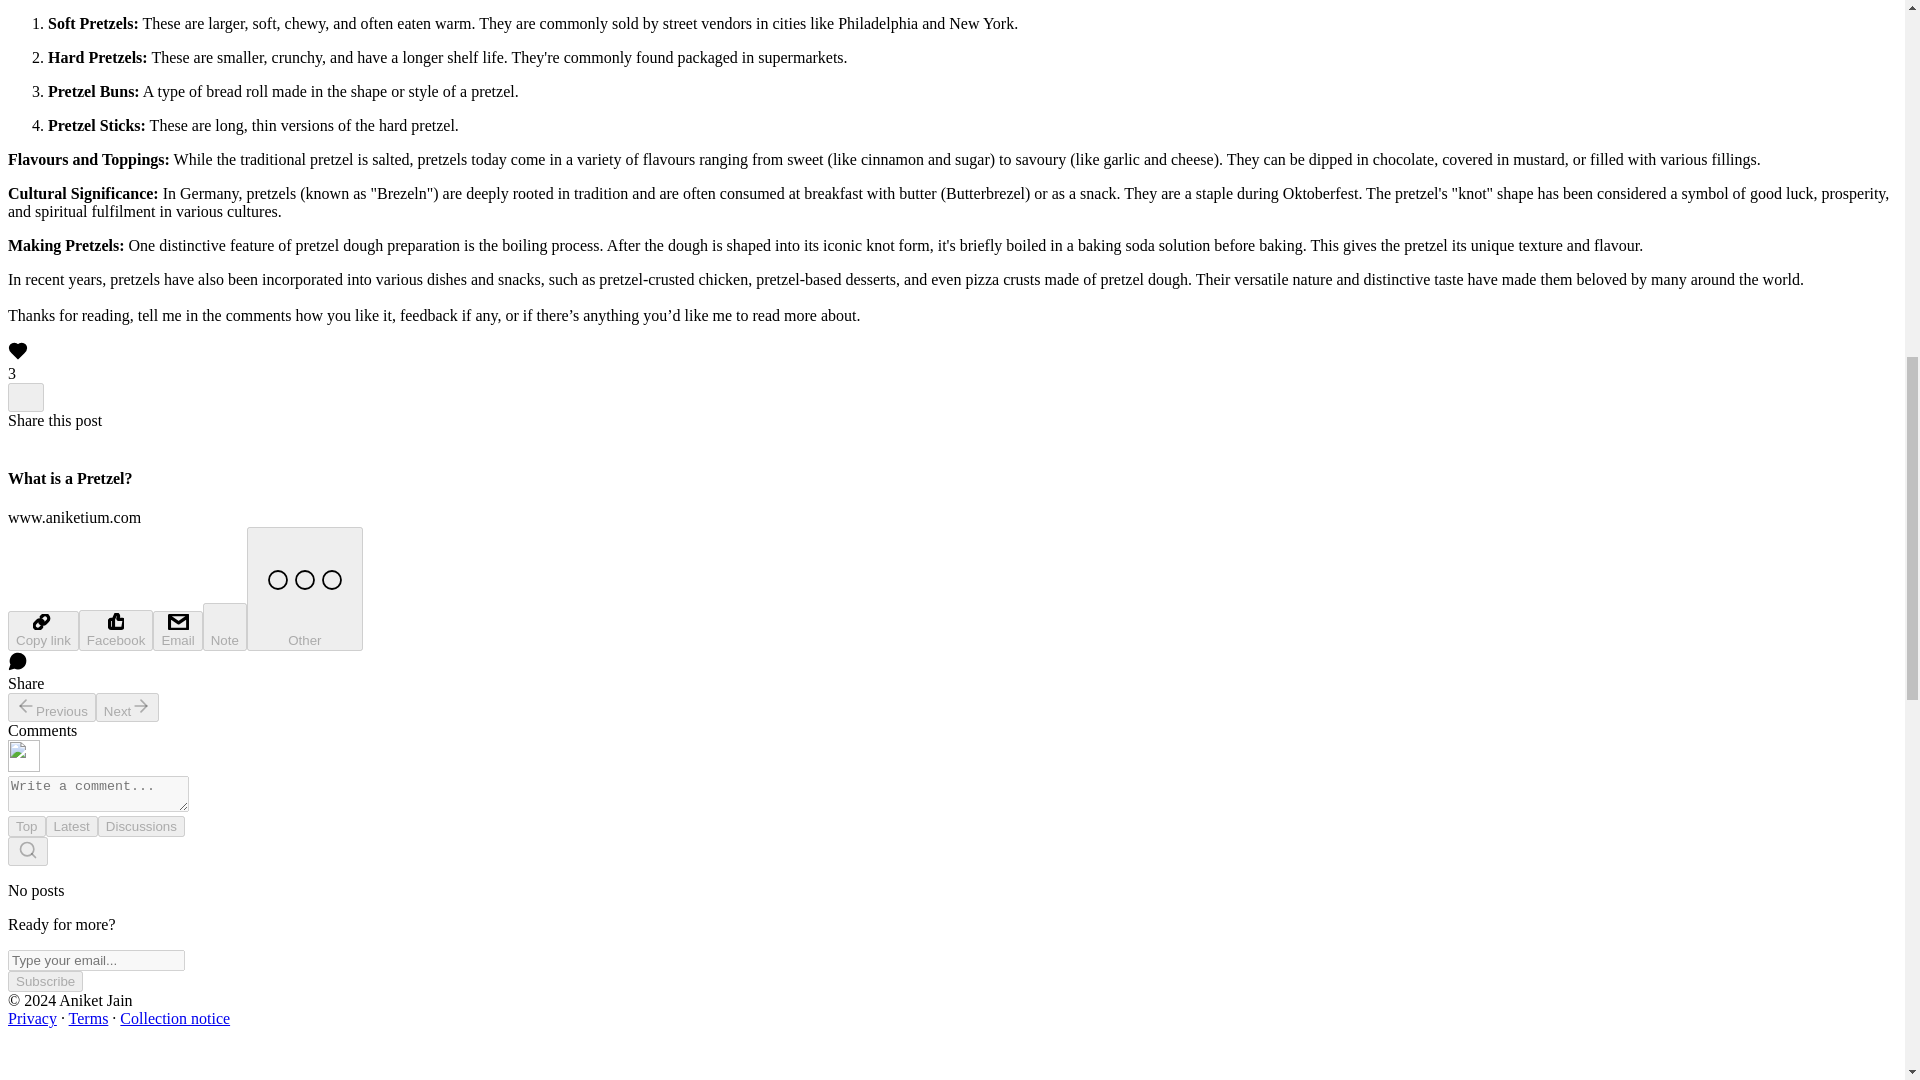  What do you see at coordinates (72, 826) in the screenshot?
I see `Latest` at bounding box center [72, 826].